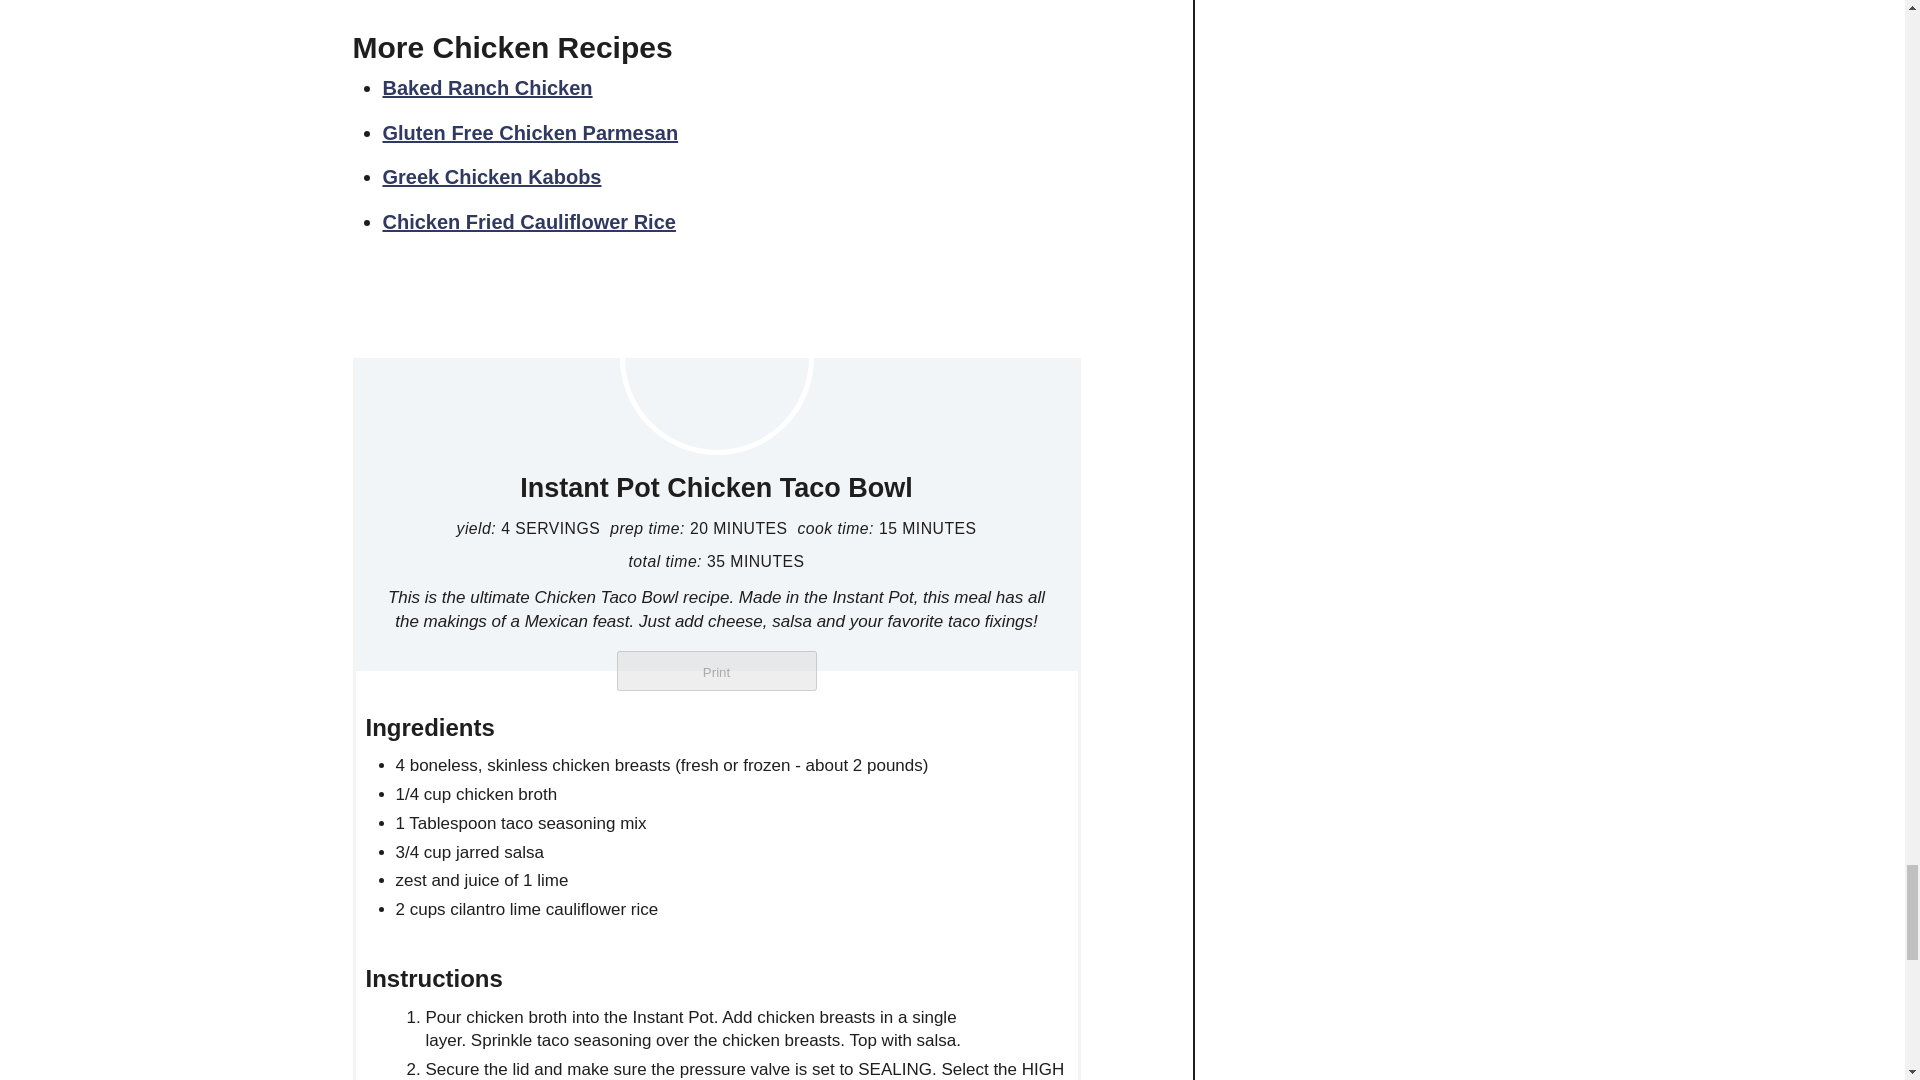 The image size is (1920, 1080). What do you see at coordinates (528, 222) in the screenshot?
I see `Chicken Fried Cauliflower Rice` at bounding box center [528, 222].